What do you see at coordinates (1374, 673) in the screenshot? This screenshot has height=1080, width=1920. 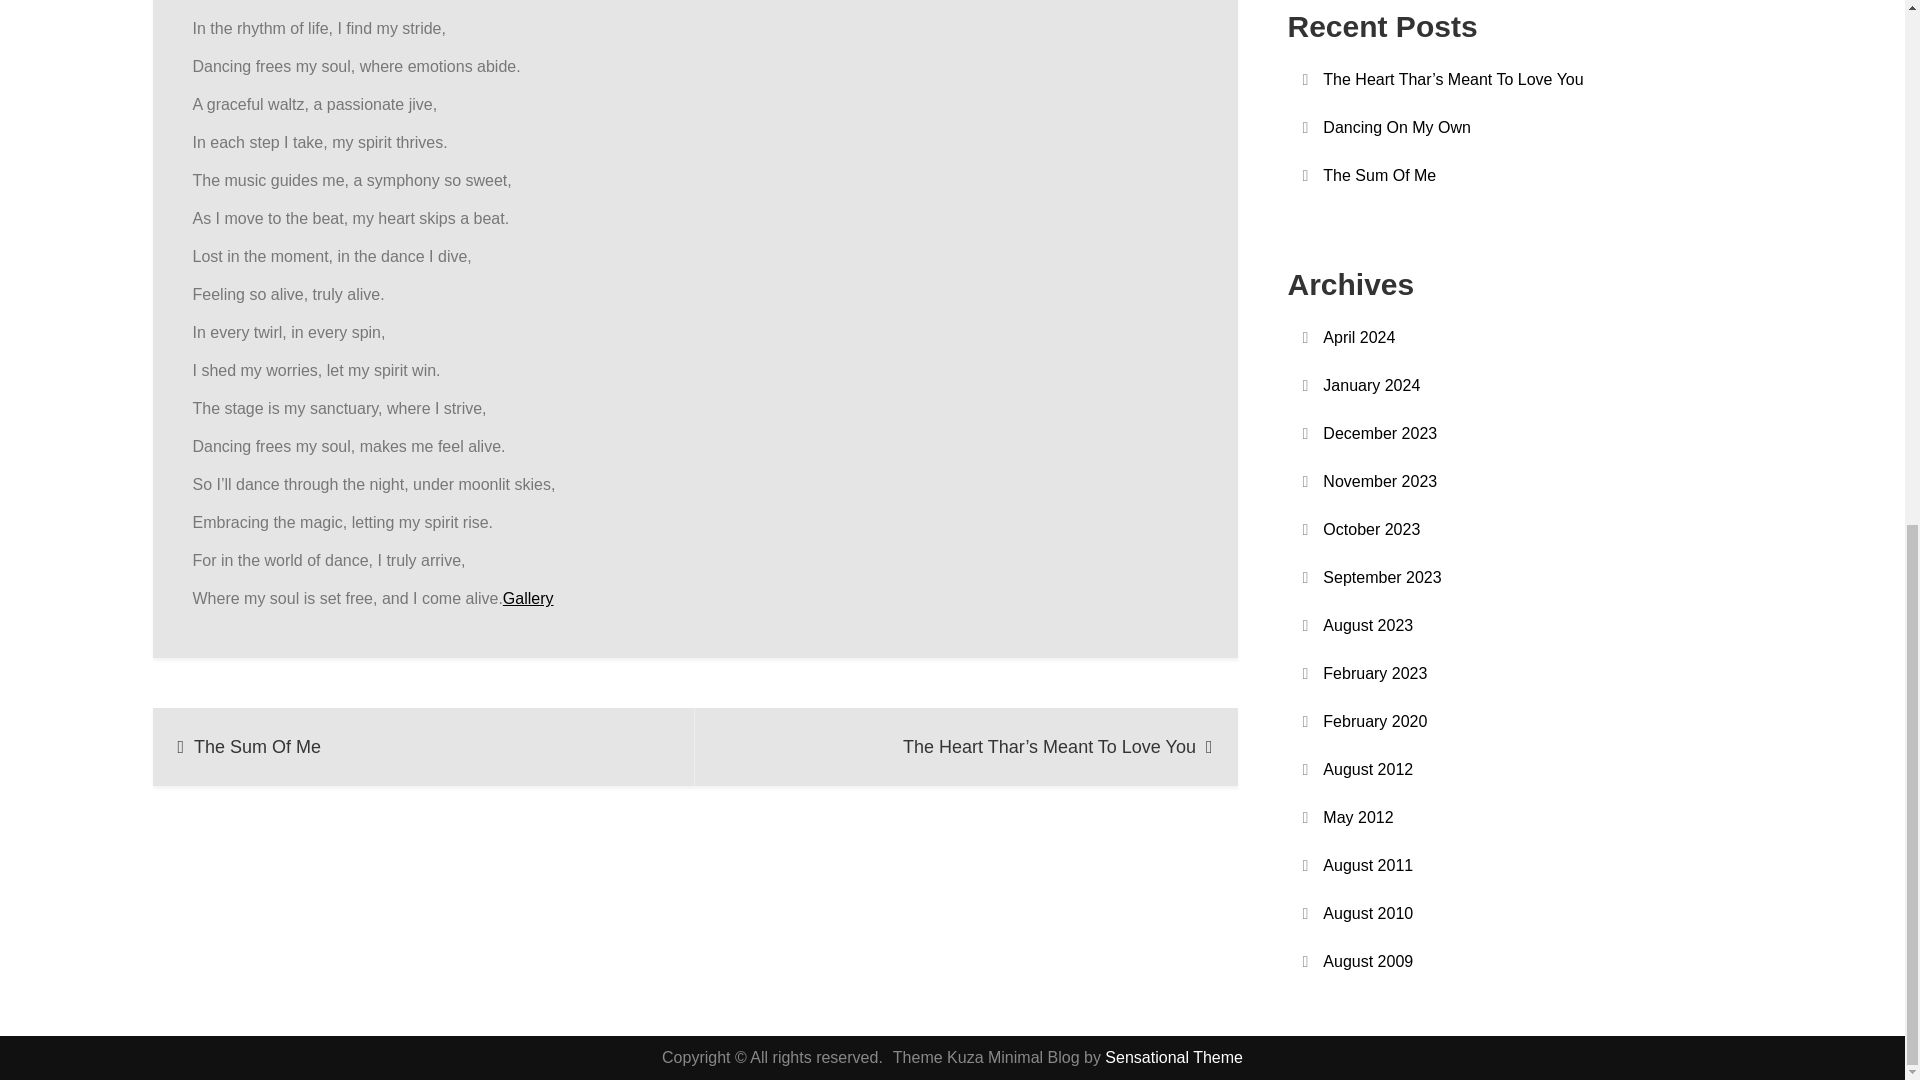 I see `February 2023` at bounding box center [1374, 673].